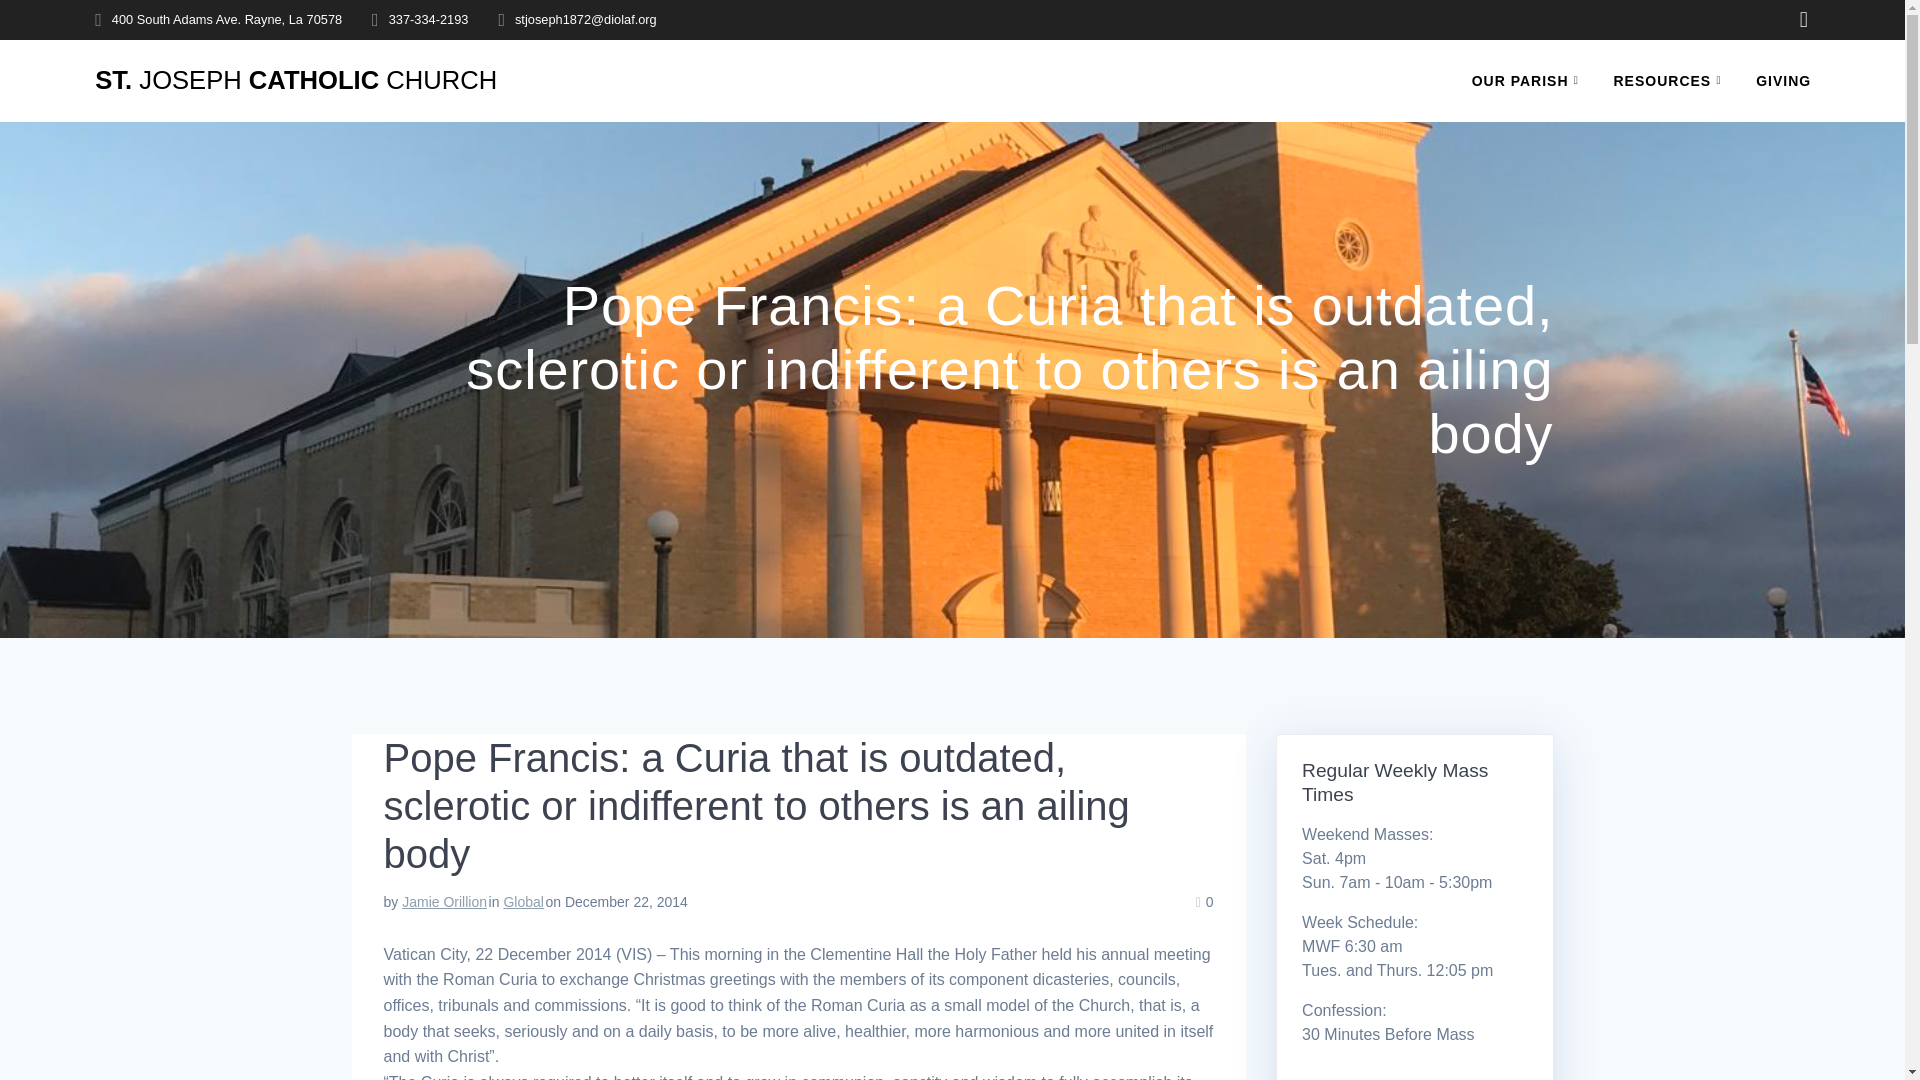 This screenshot has height=1080, width=1920. Describe the element at coordinates (523, 902) in the screenshot. I see `Global` at that location.